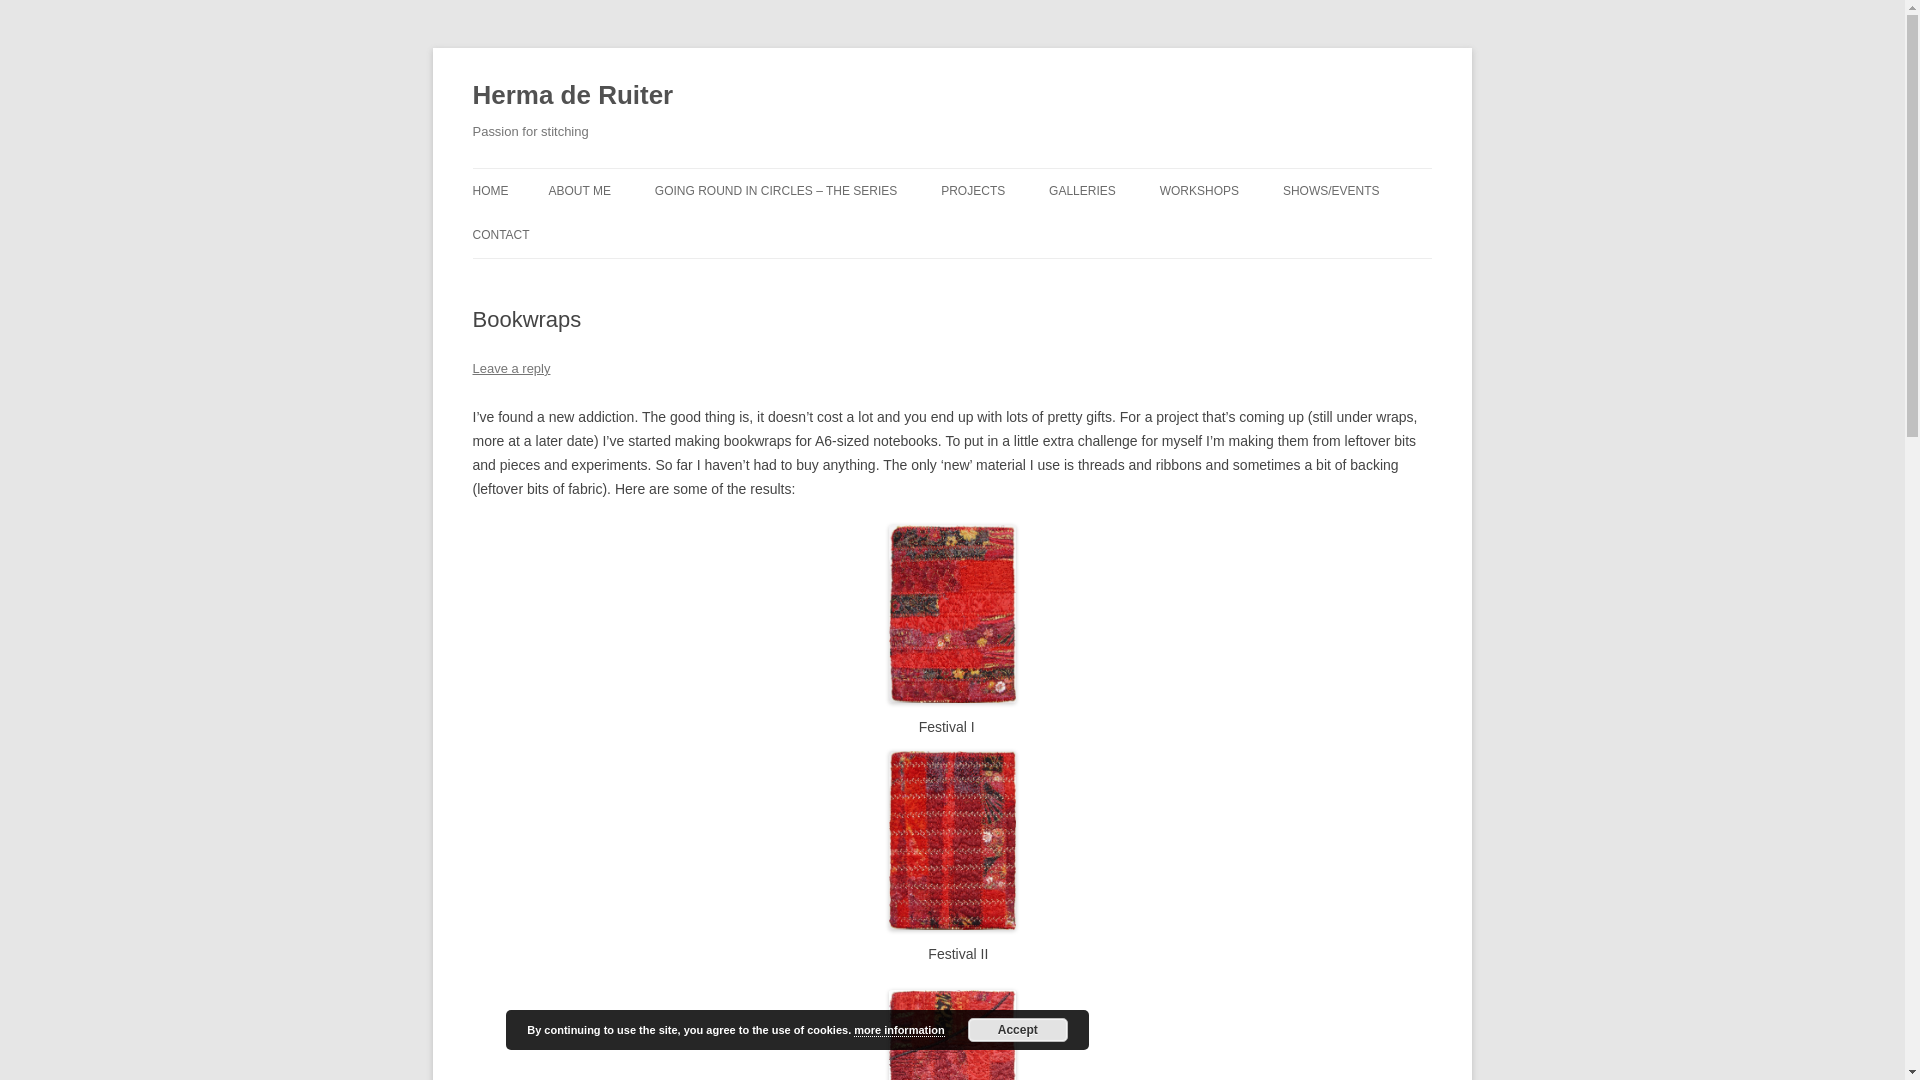  What do you see at coordinates (972, 190) in the screenshot?
I see `PROJECTS` at bounding box center [972, 190].